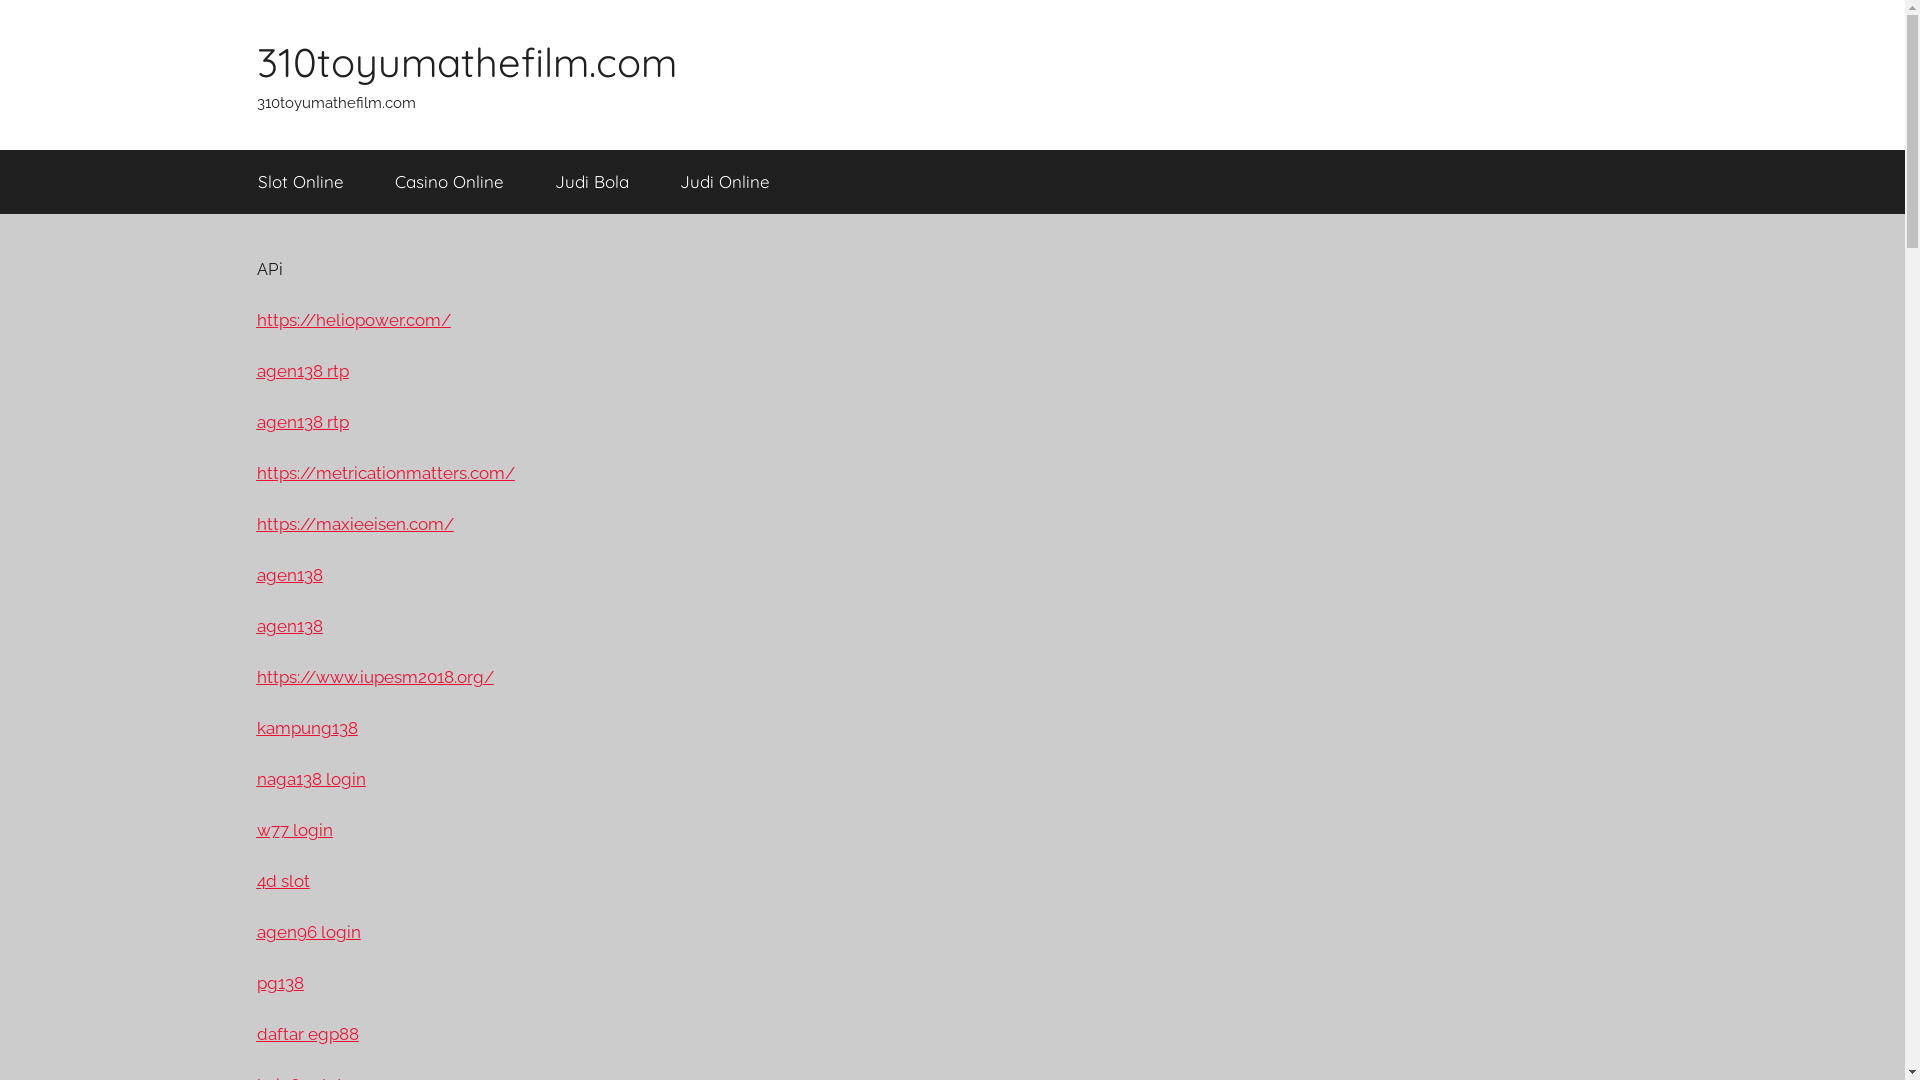  Describe the element at coordinates (592, 182) in the screenshot. I see `Judi Bola` at that location.